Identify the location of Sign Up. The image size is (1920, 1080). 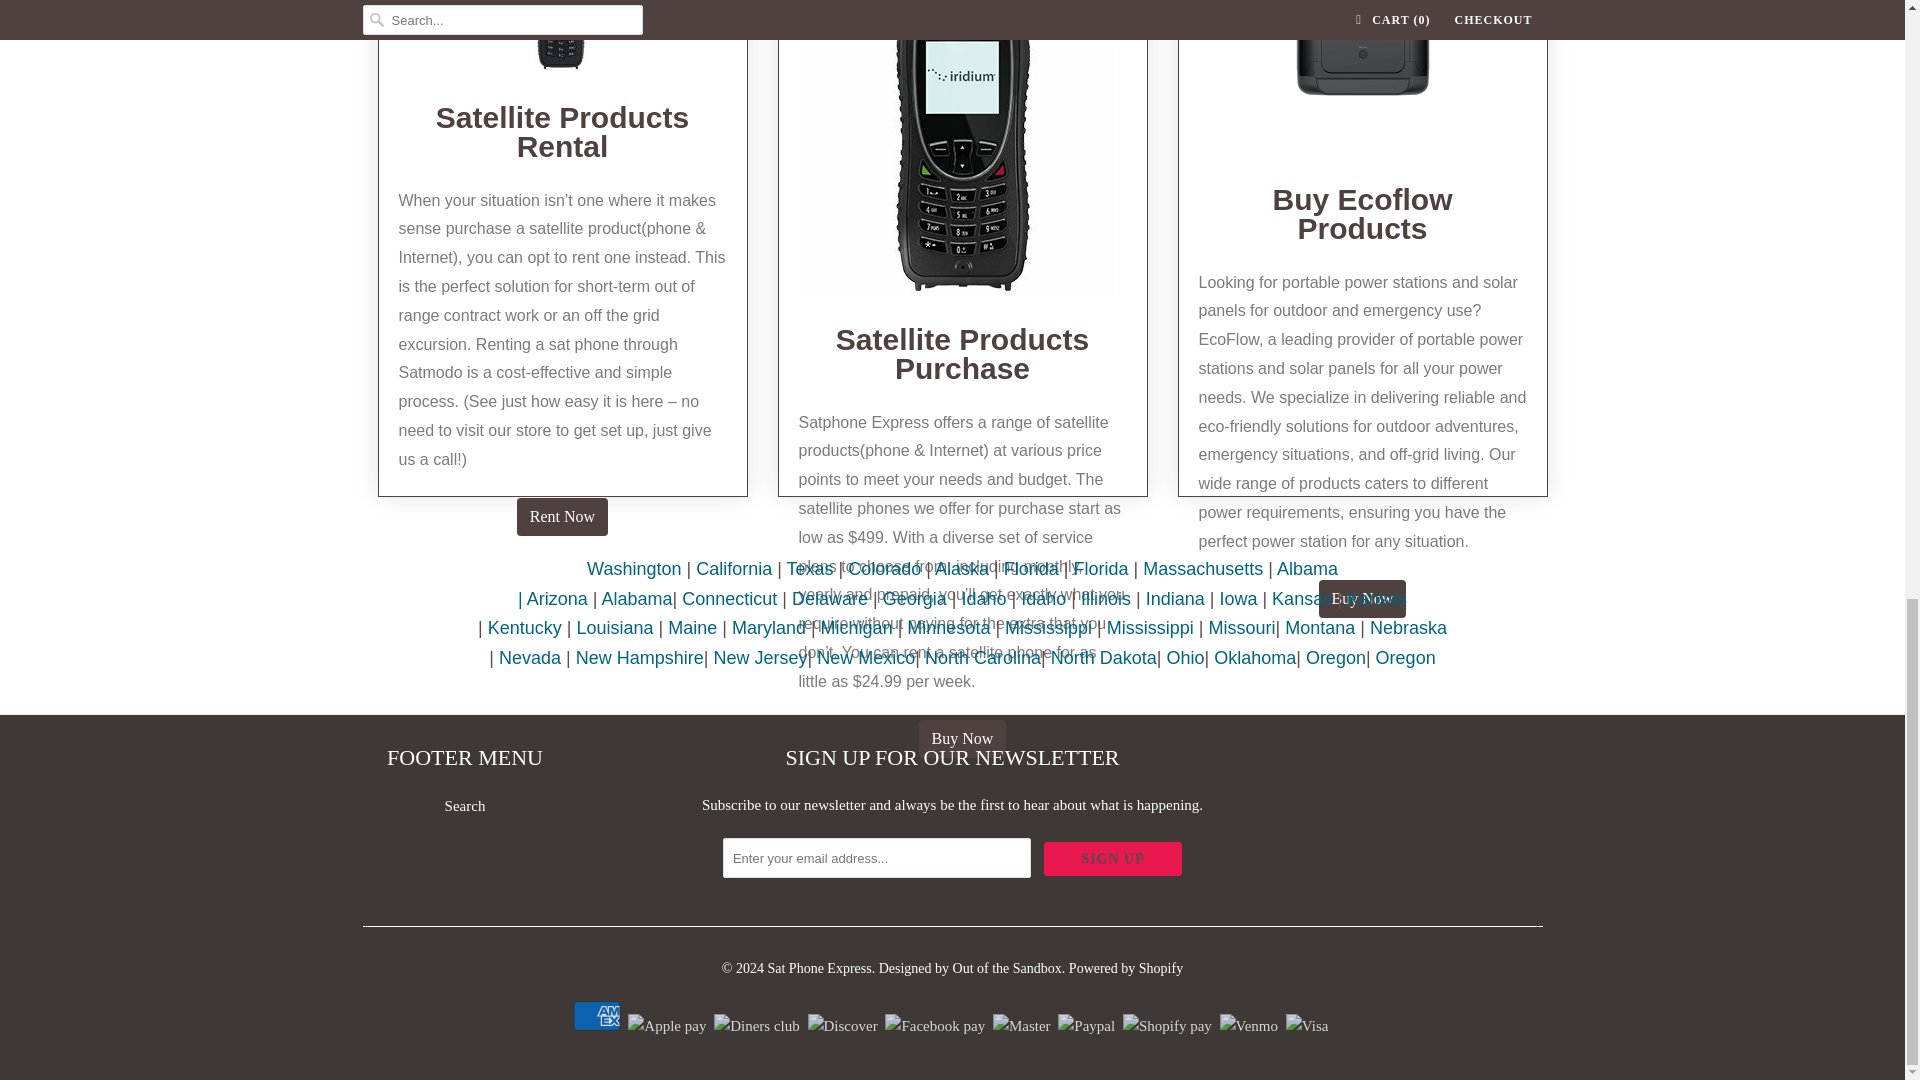
(1113, 858).